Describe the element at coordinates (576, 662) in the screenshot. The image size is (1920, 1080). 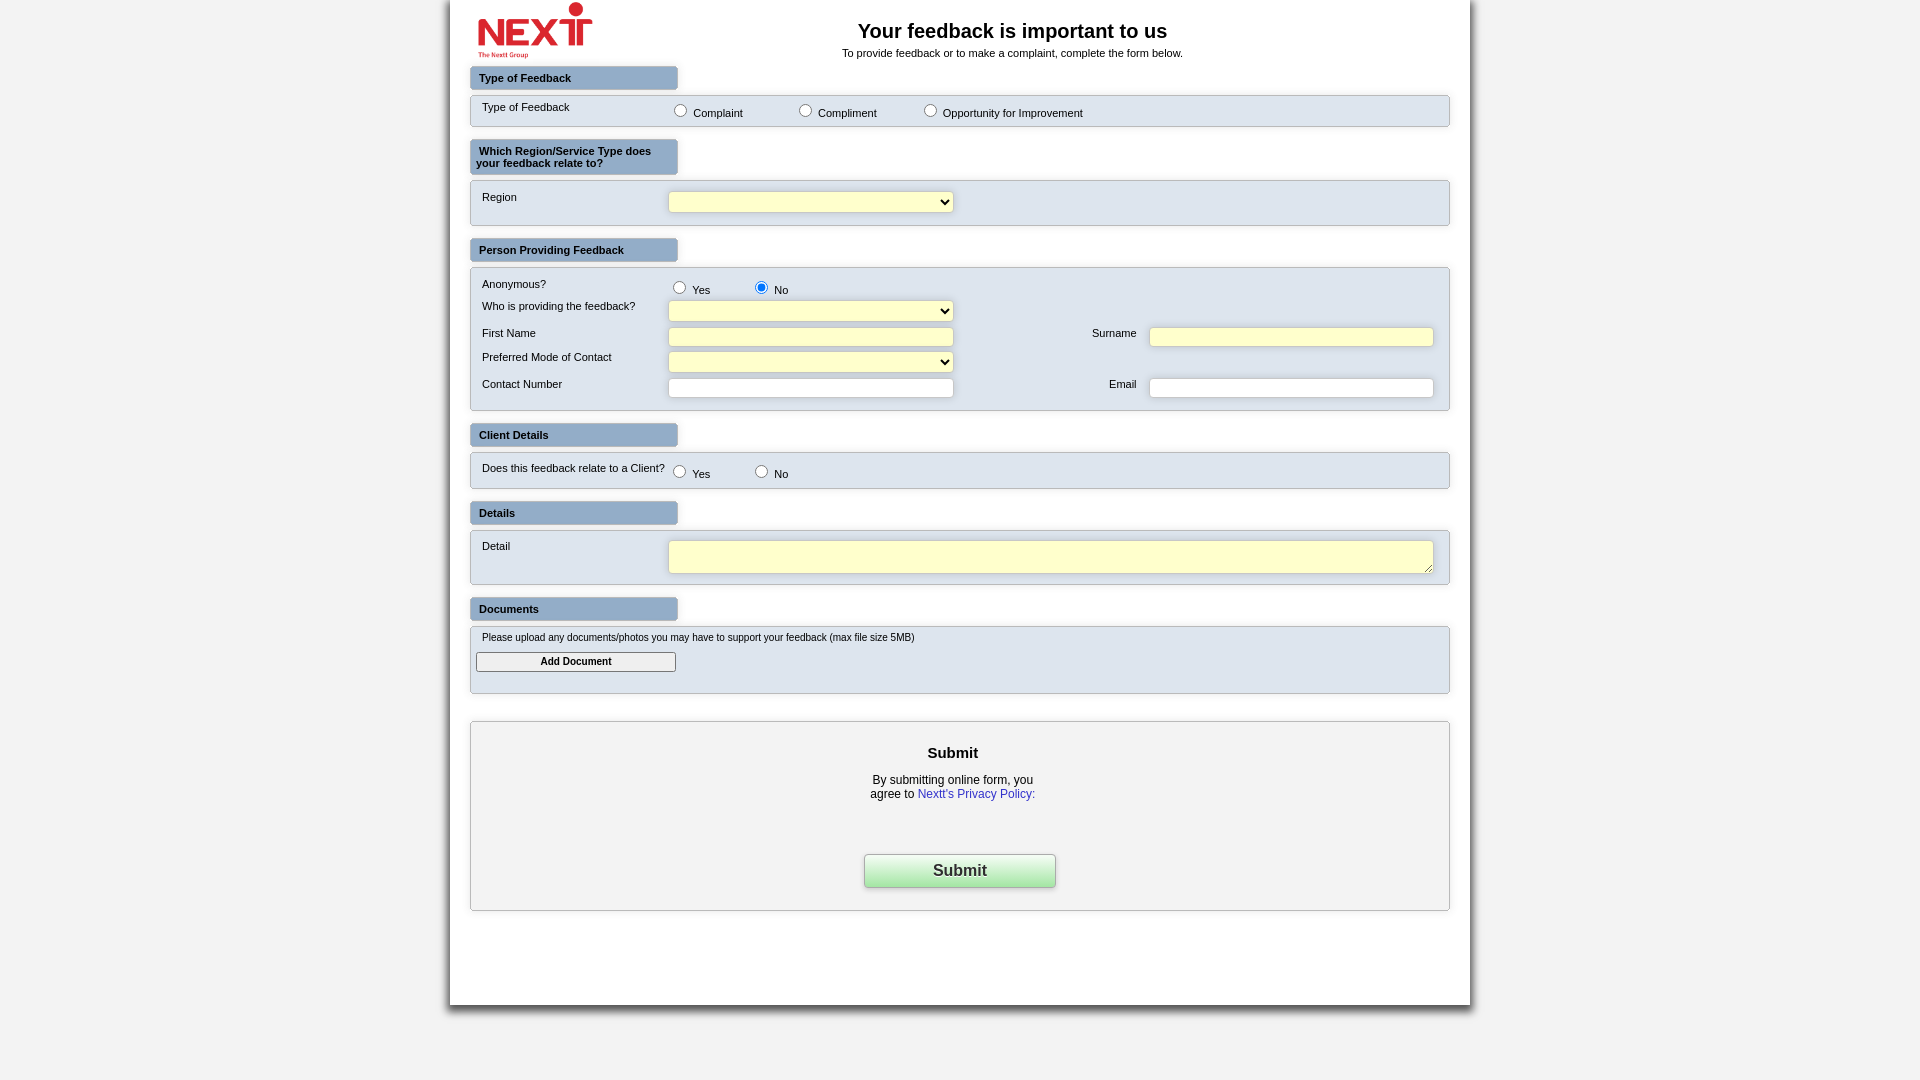
I see `Add Document` at that location.